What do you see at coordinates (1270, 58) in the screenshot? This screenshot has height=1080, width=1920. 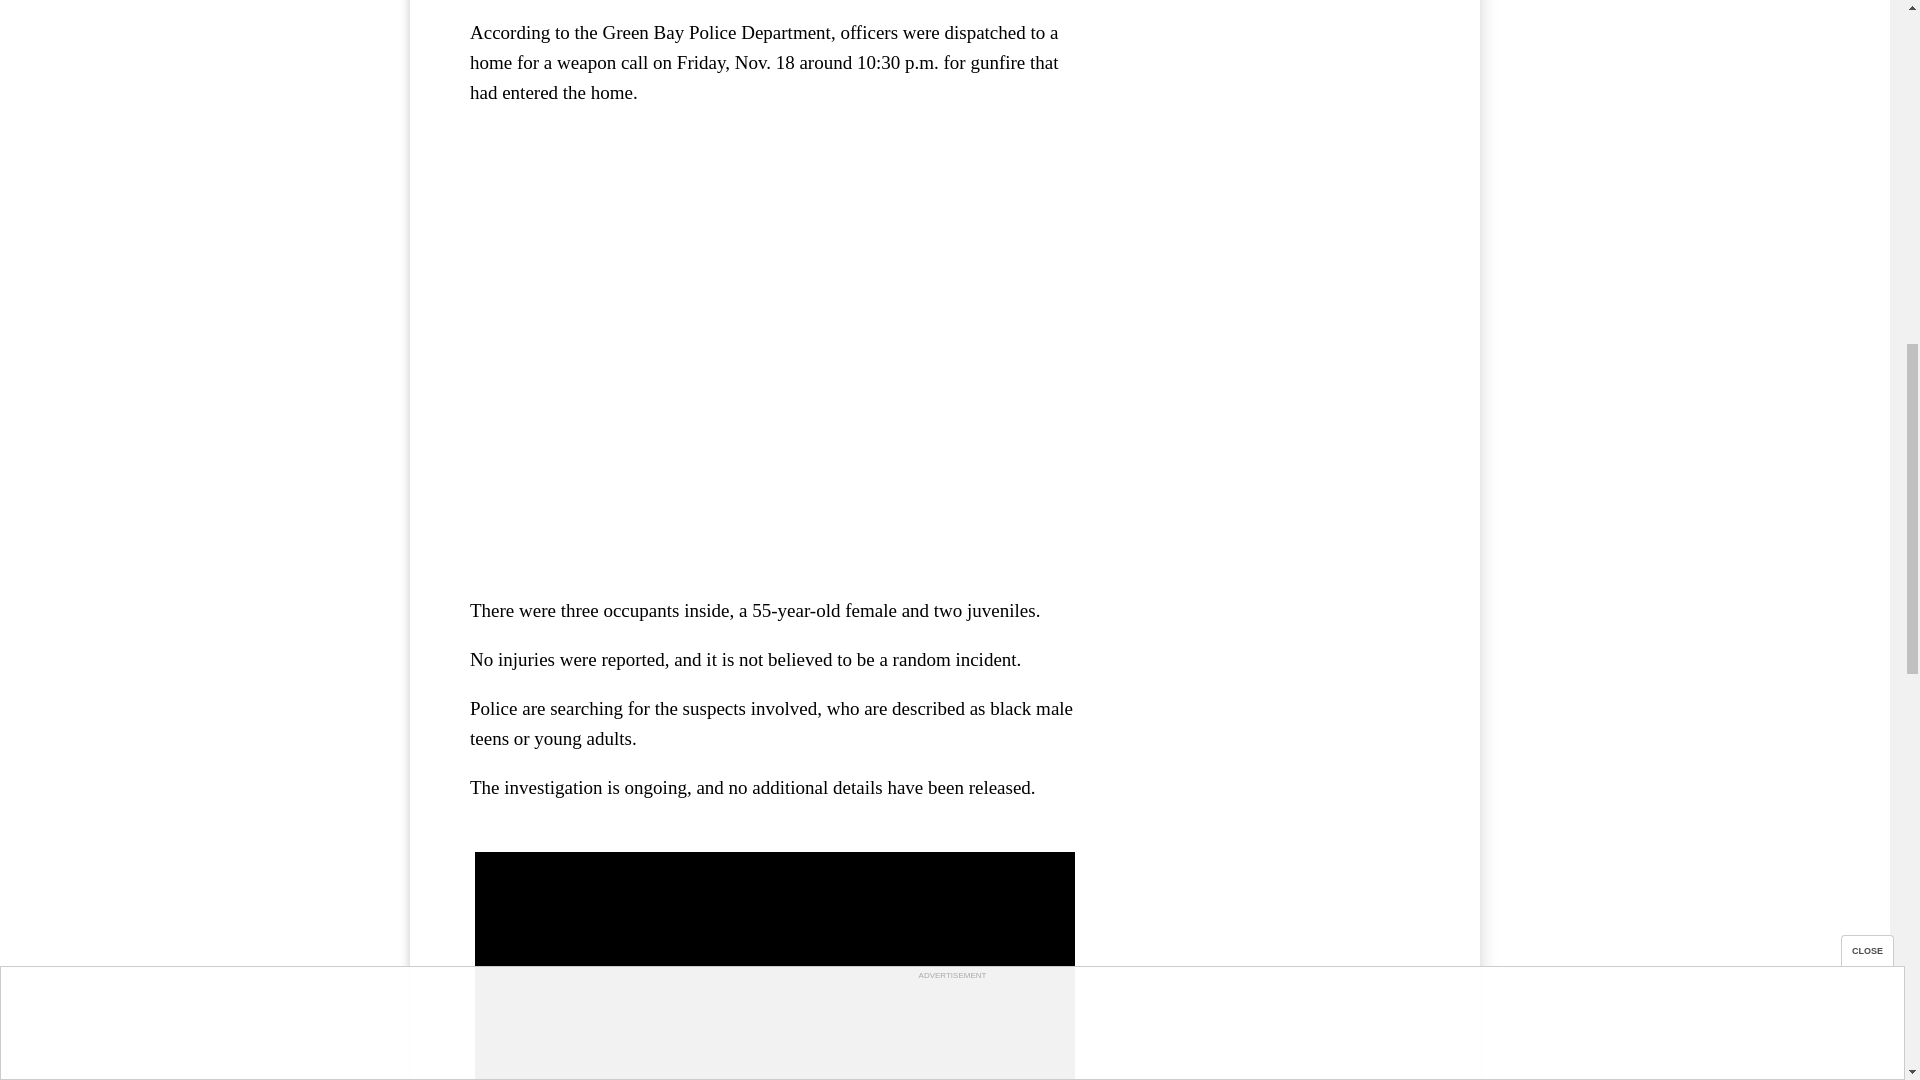 I see `3rd party ad content` at bounding box center [1270, 58].